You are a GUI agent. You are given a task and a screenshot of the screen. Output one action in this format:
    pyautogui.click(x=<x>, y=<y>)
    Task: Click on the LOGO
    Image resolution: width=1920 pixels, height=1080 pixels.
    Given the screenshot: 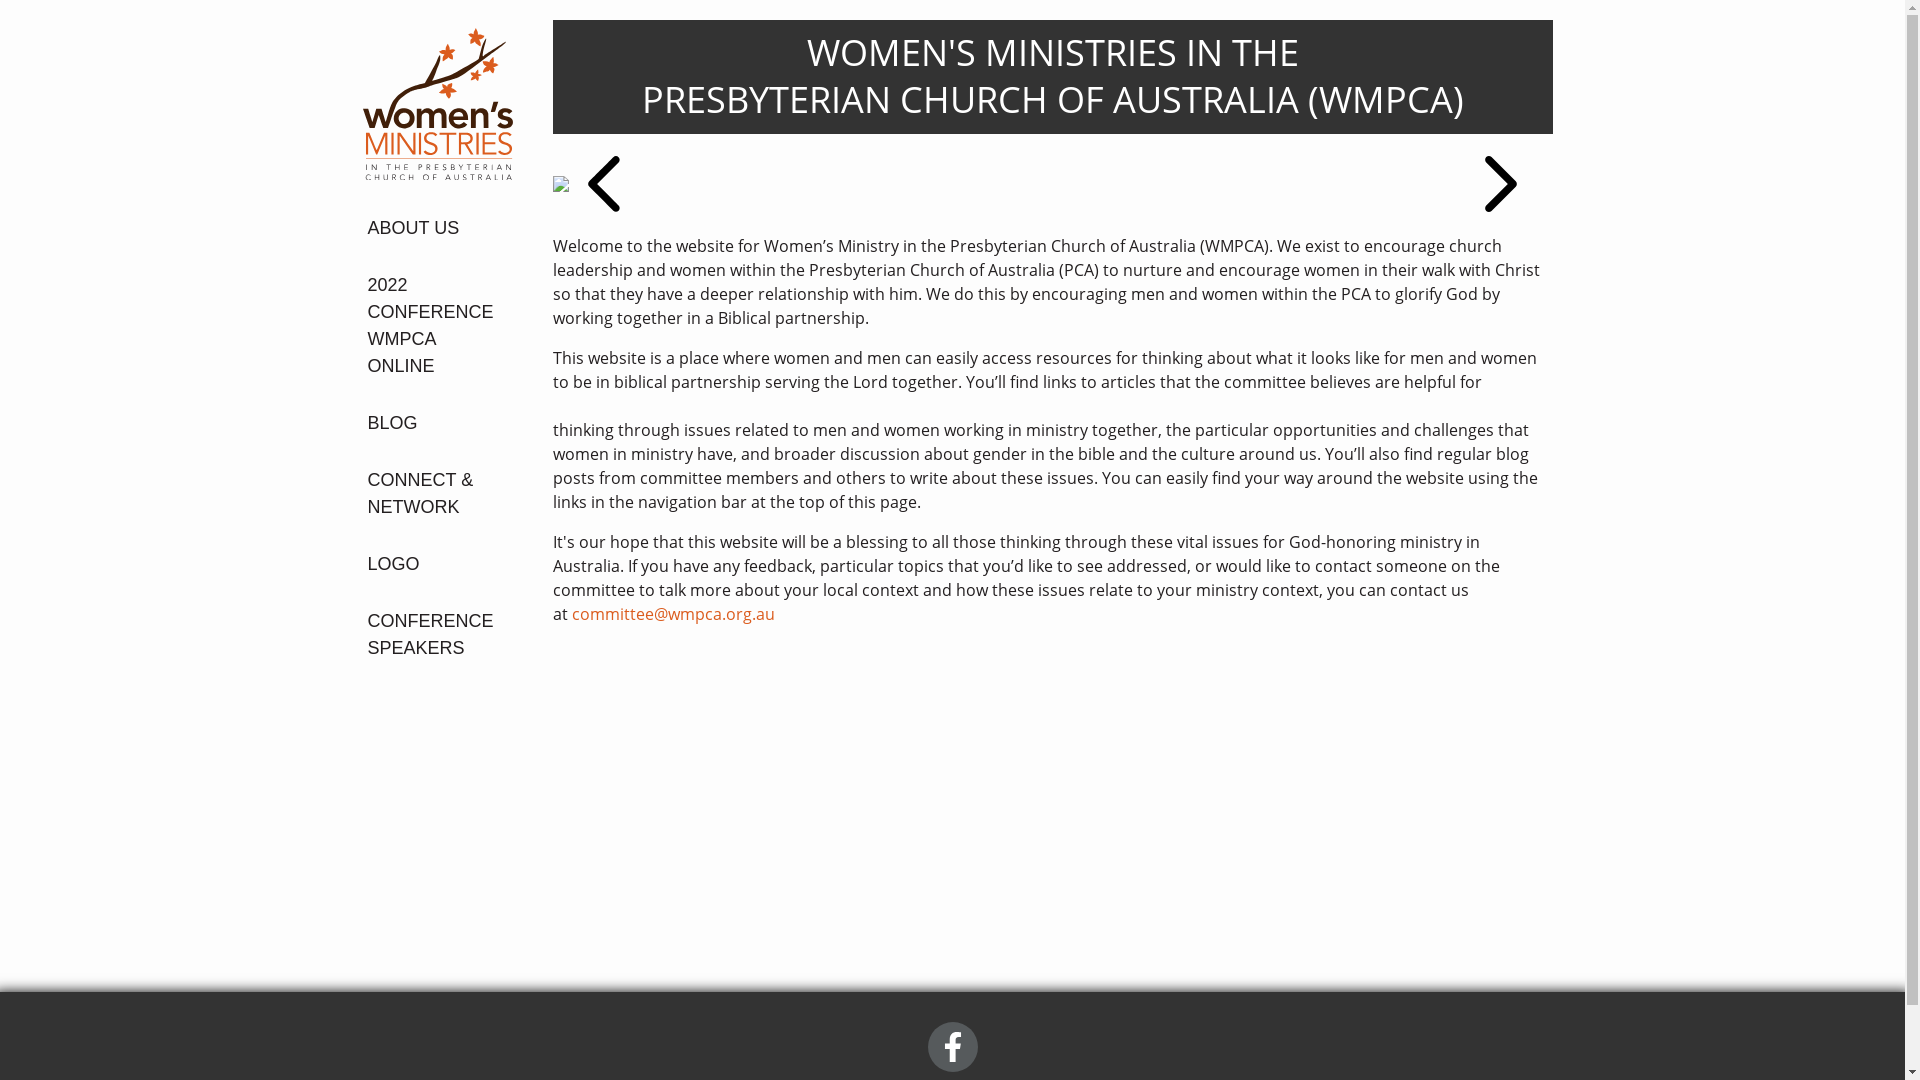 What is the action you would take?
    pyautogui.click(x=432, y=564)
    